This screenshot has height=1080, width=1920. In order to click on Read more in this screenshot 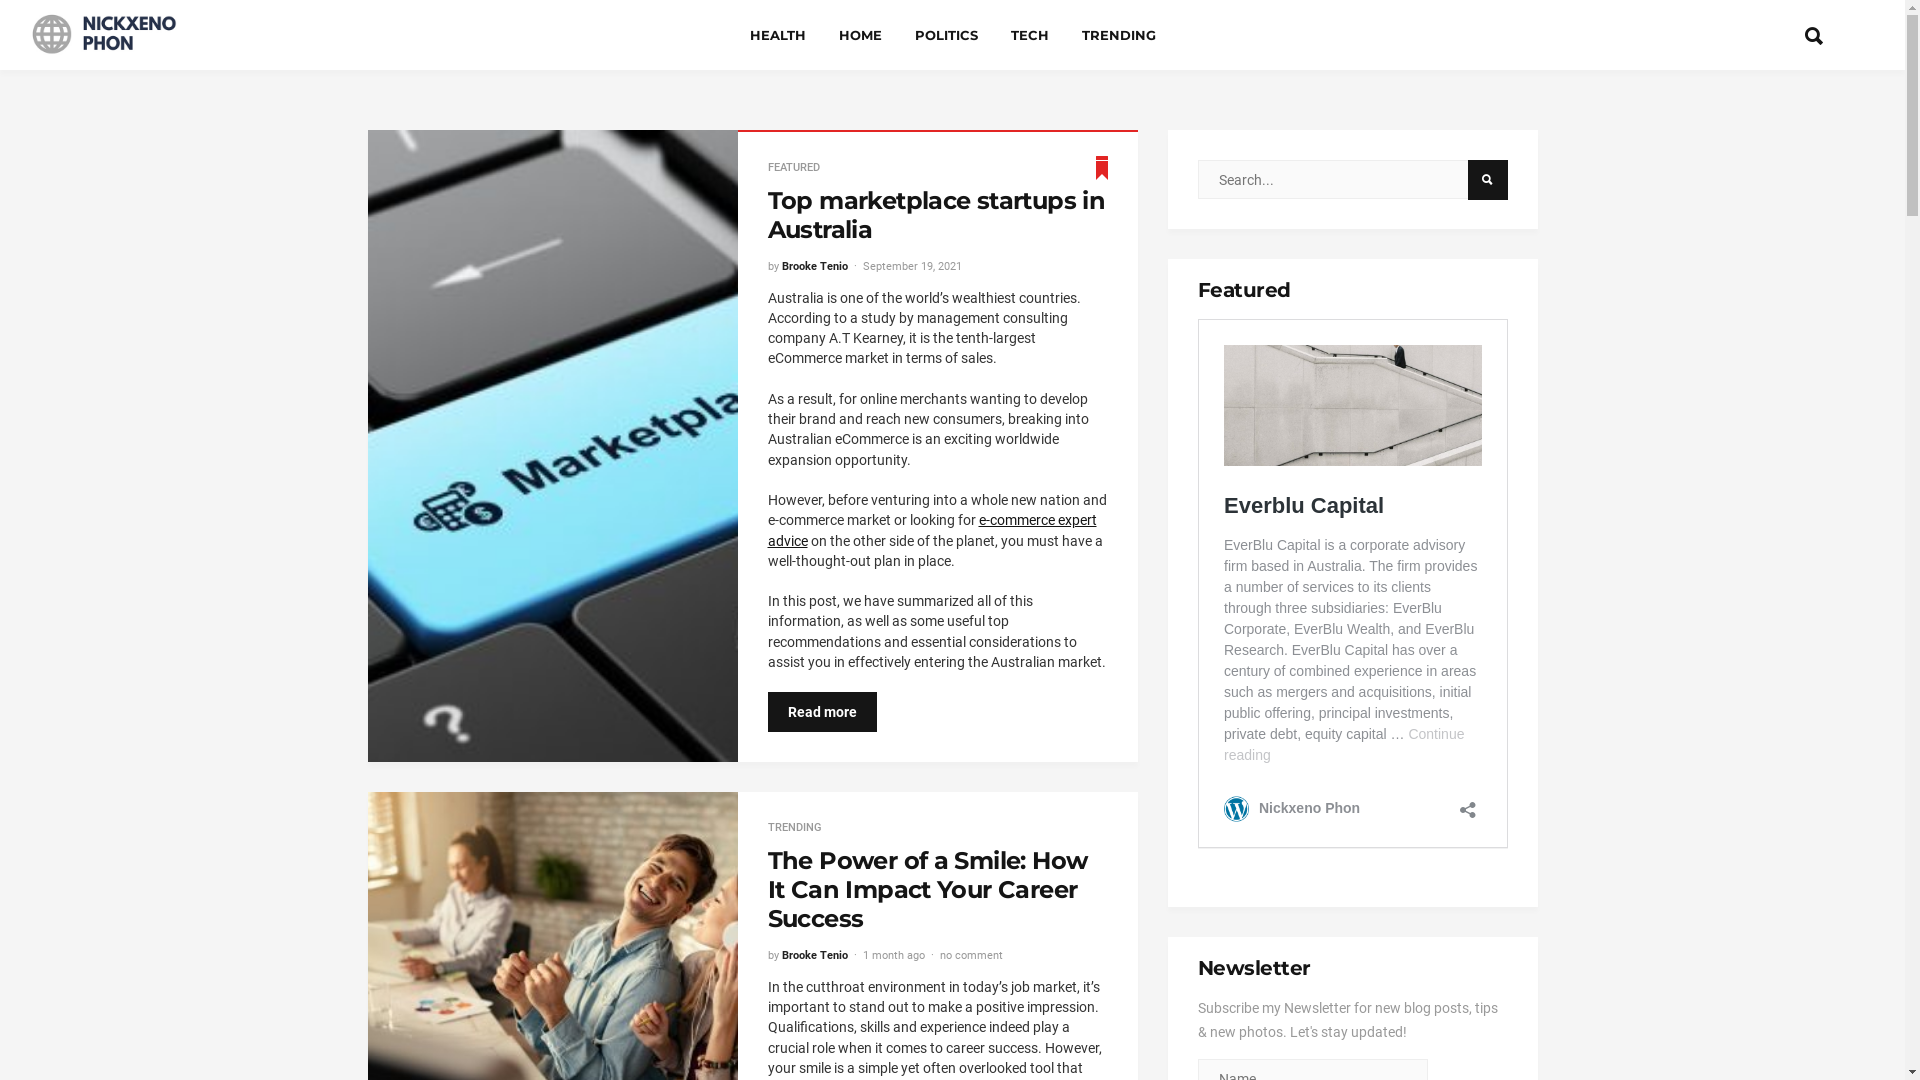, I will do `click(822, 712)`.